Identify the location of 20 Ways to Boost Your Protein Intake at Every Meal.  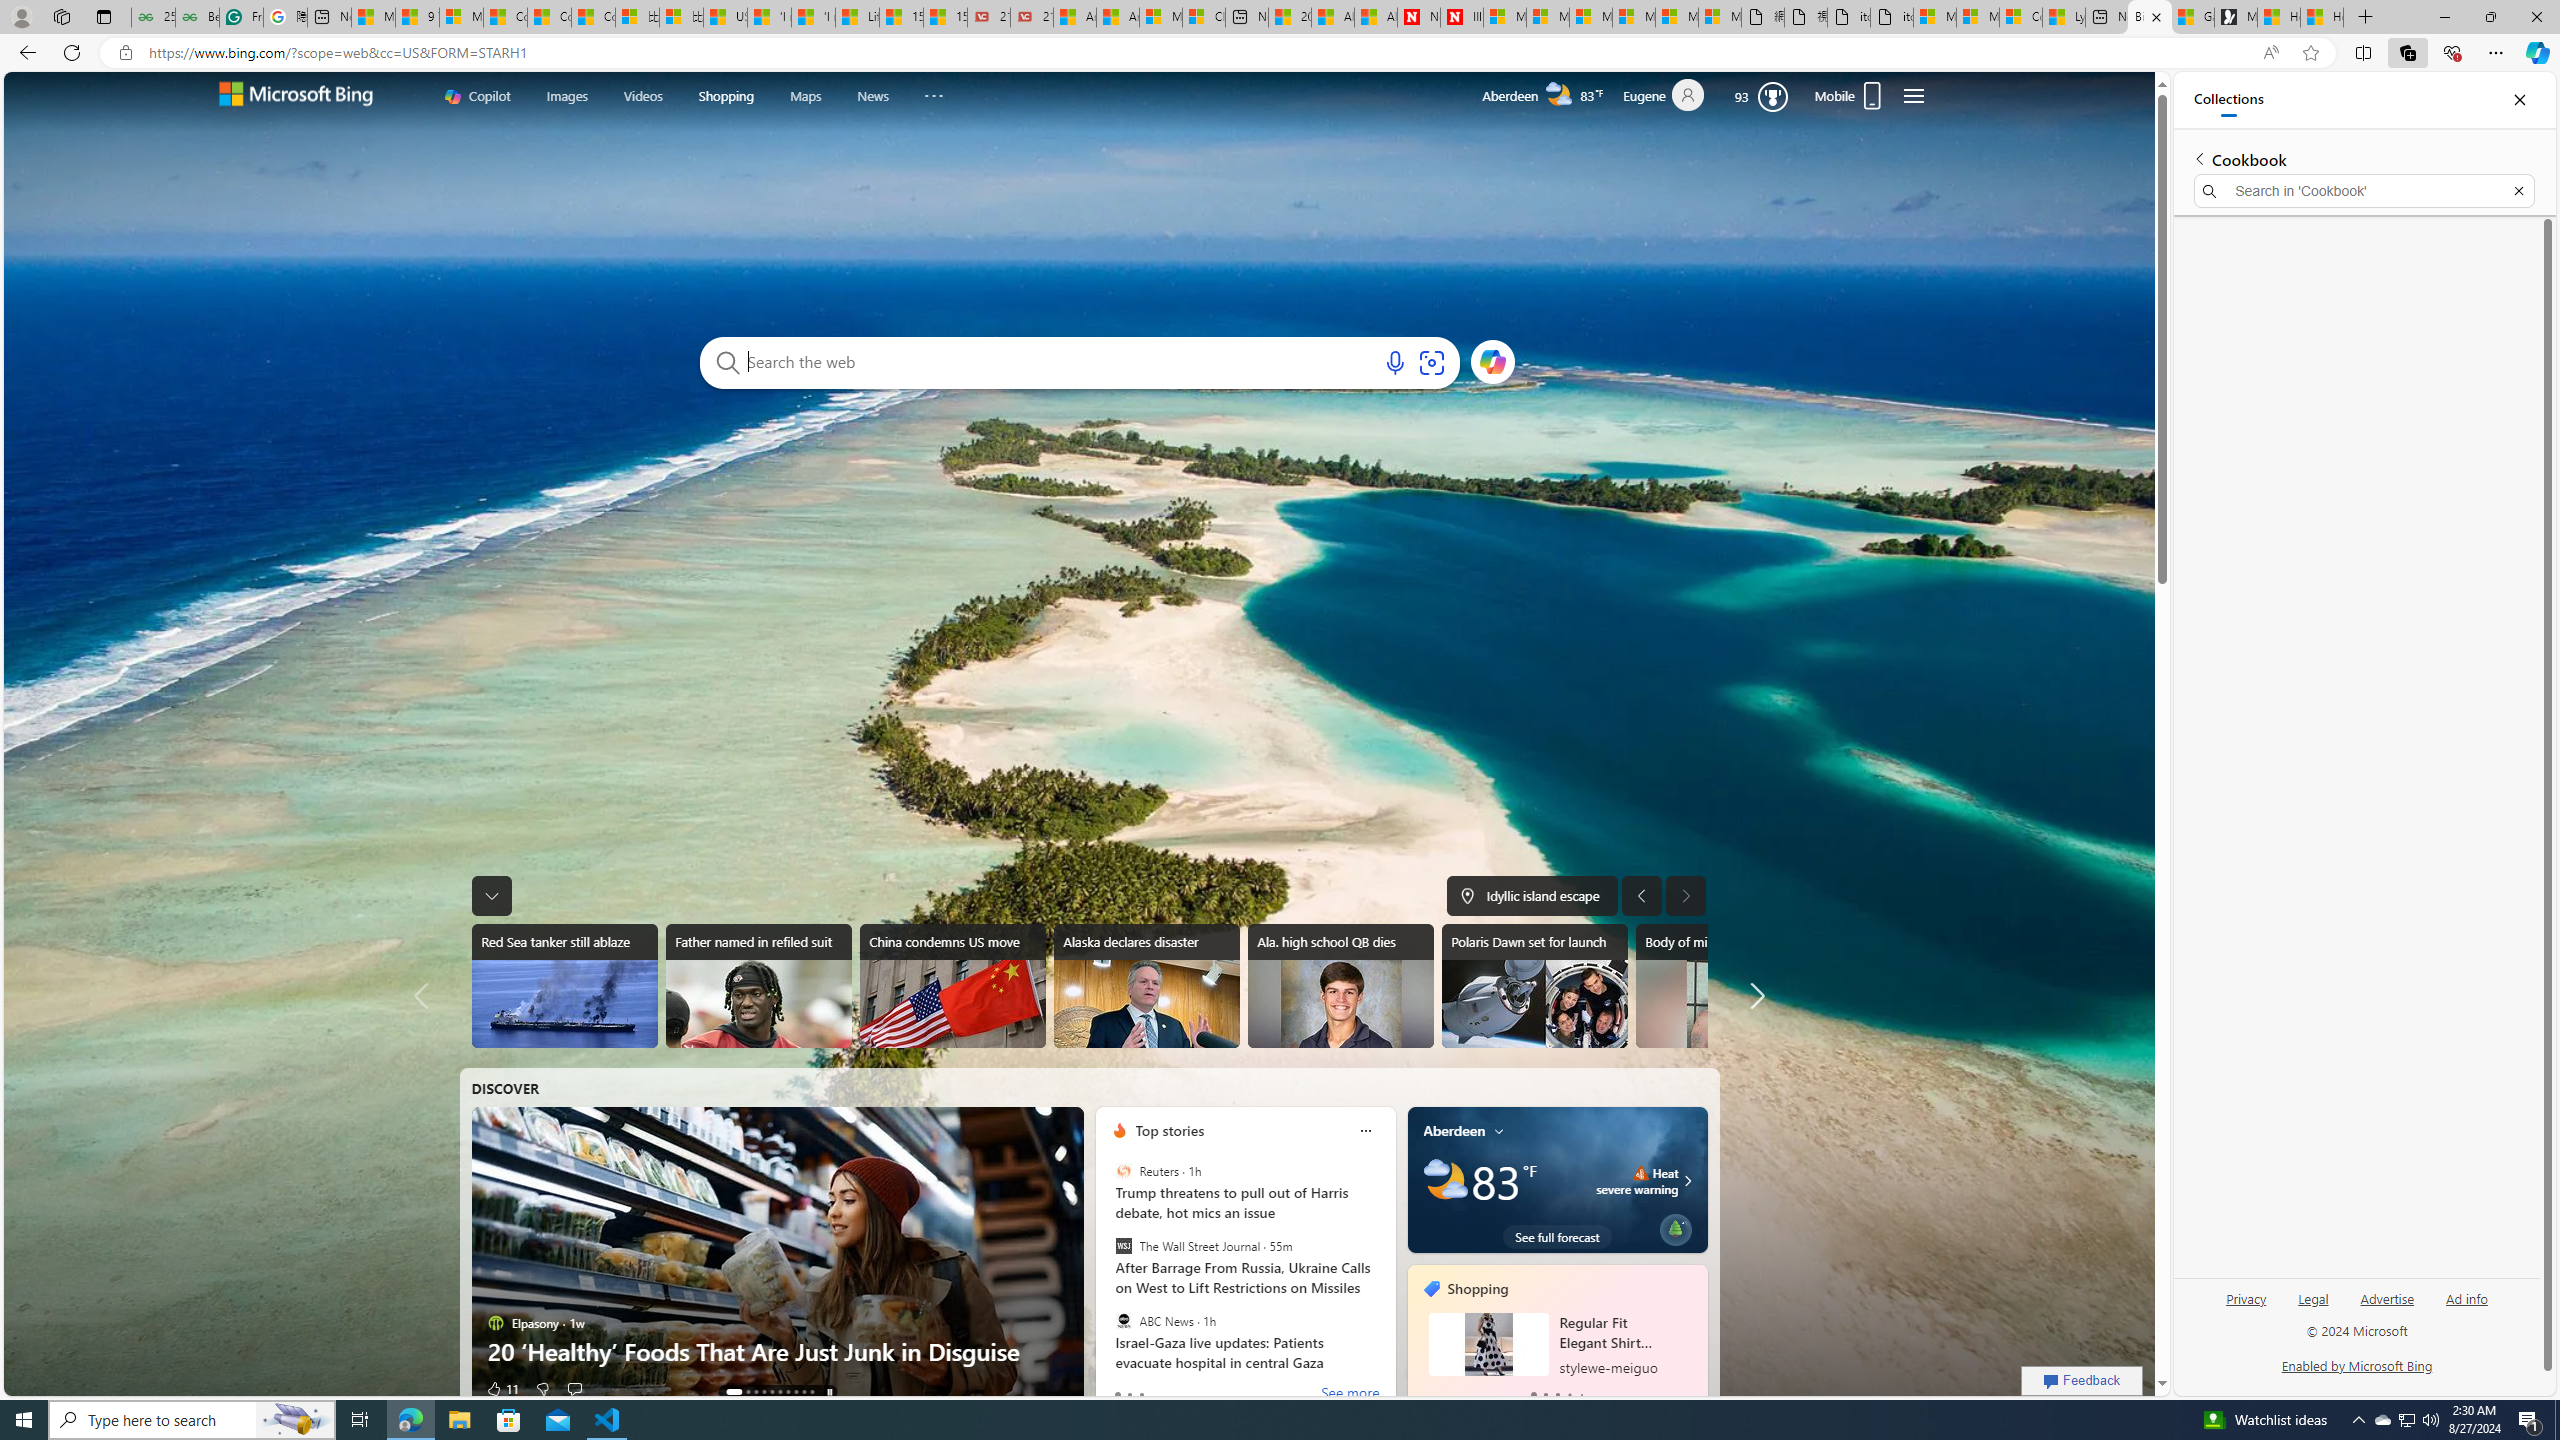
(1290, 17).